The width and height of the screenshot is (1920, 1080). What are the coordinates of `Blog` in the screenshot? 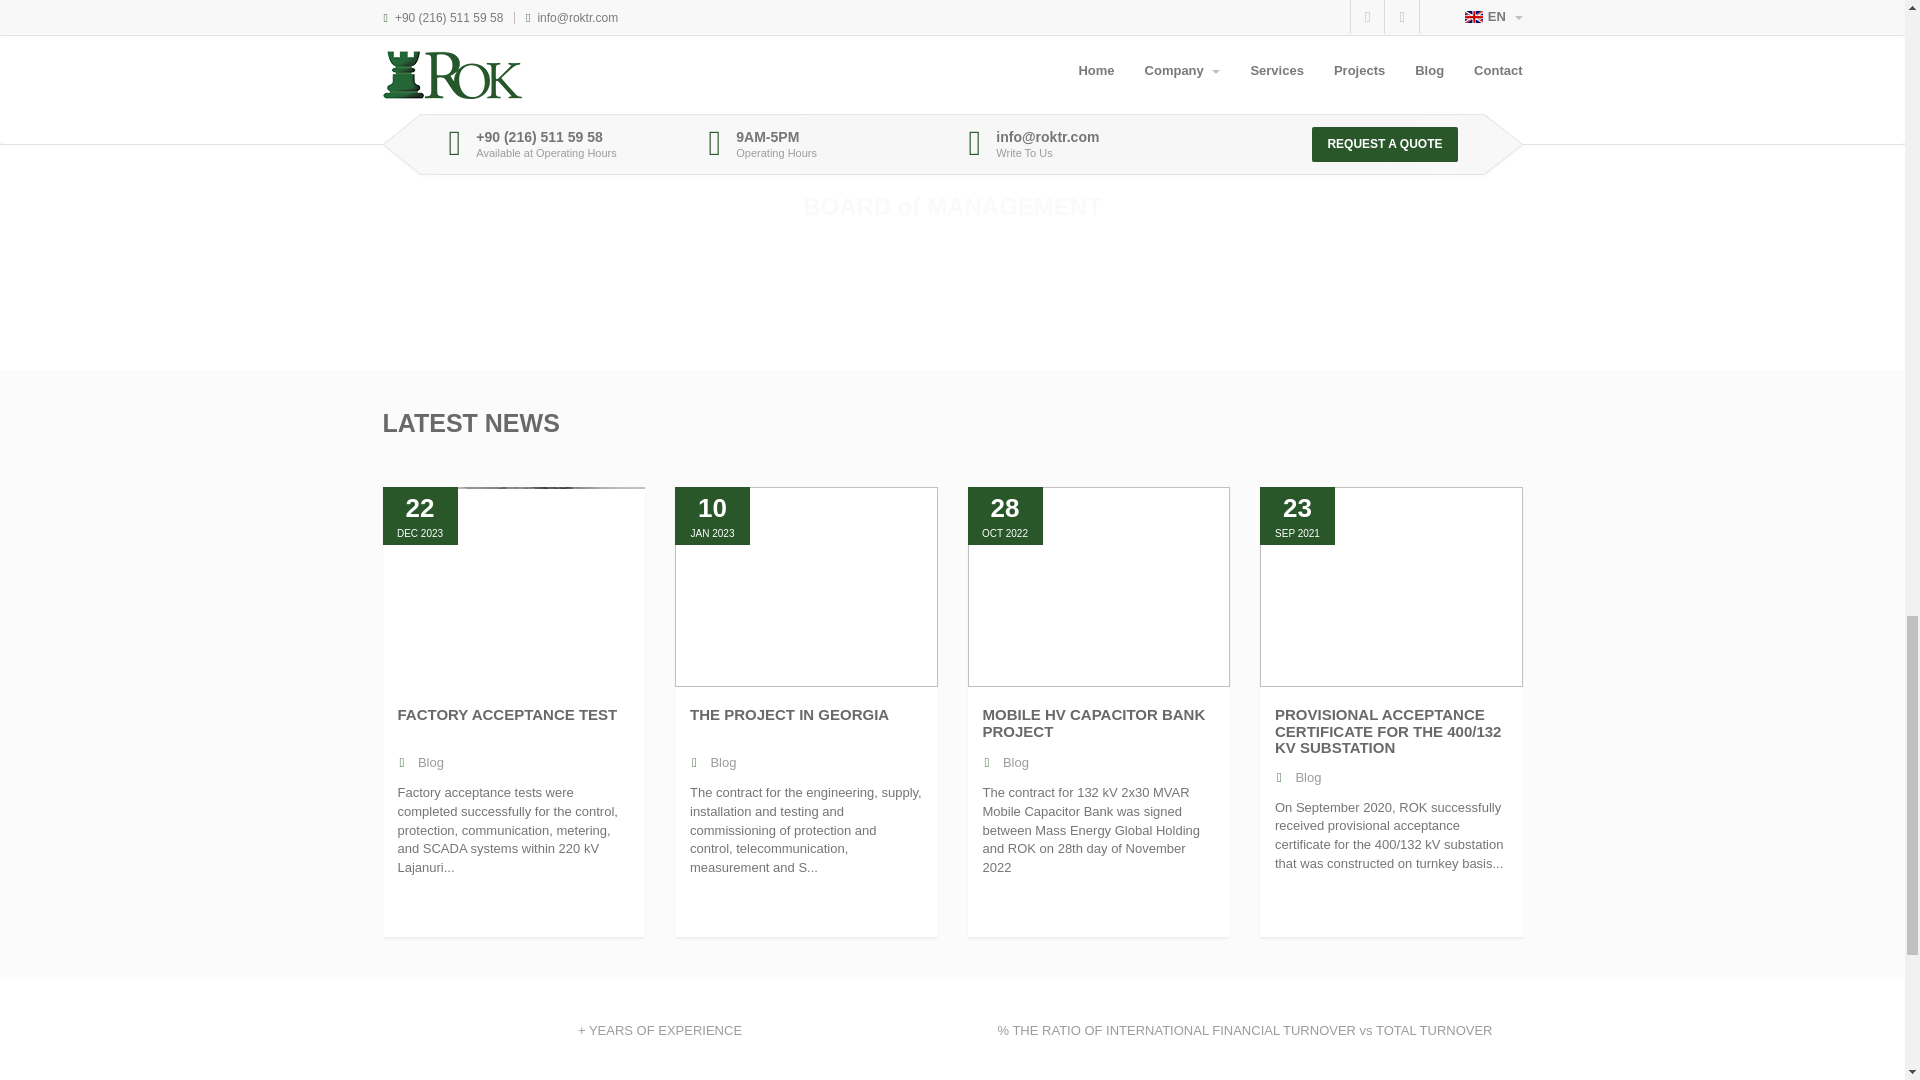 It's located at (722, 762).